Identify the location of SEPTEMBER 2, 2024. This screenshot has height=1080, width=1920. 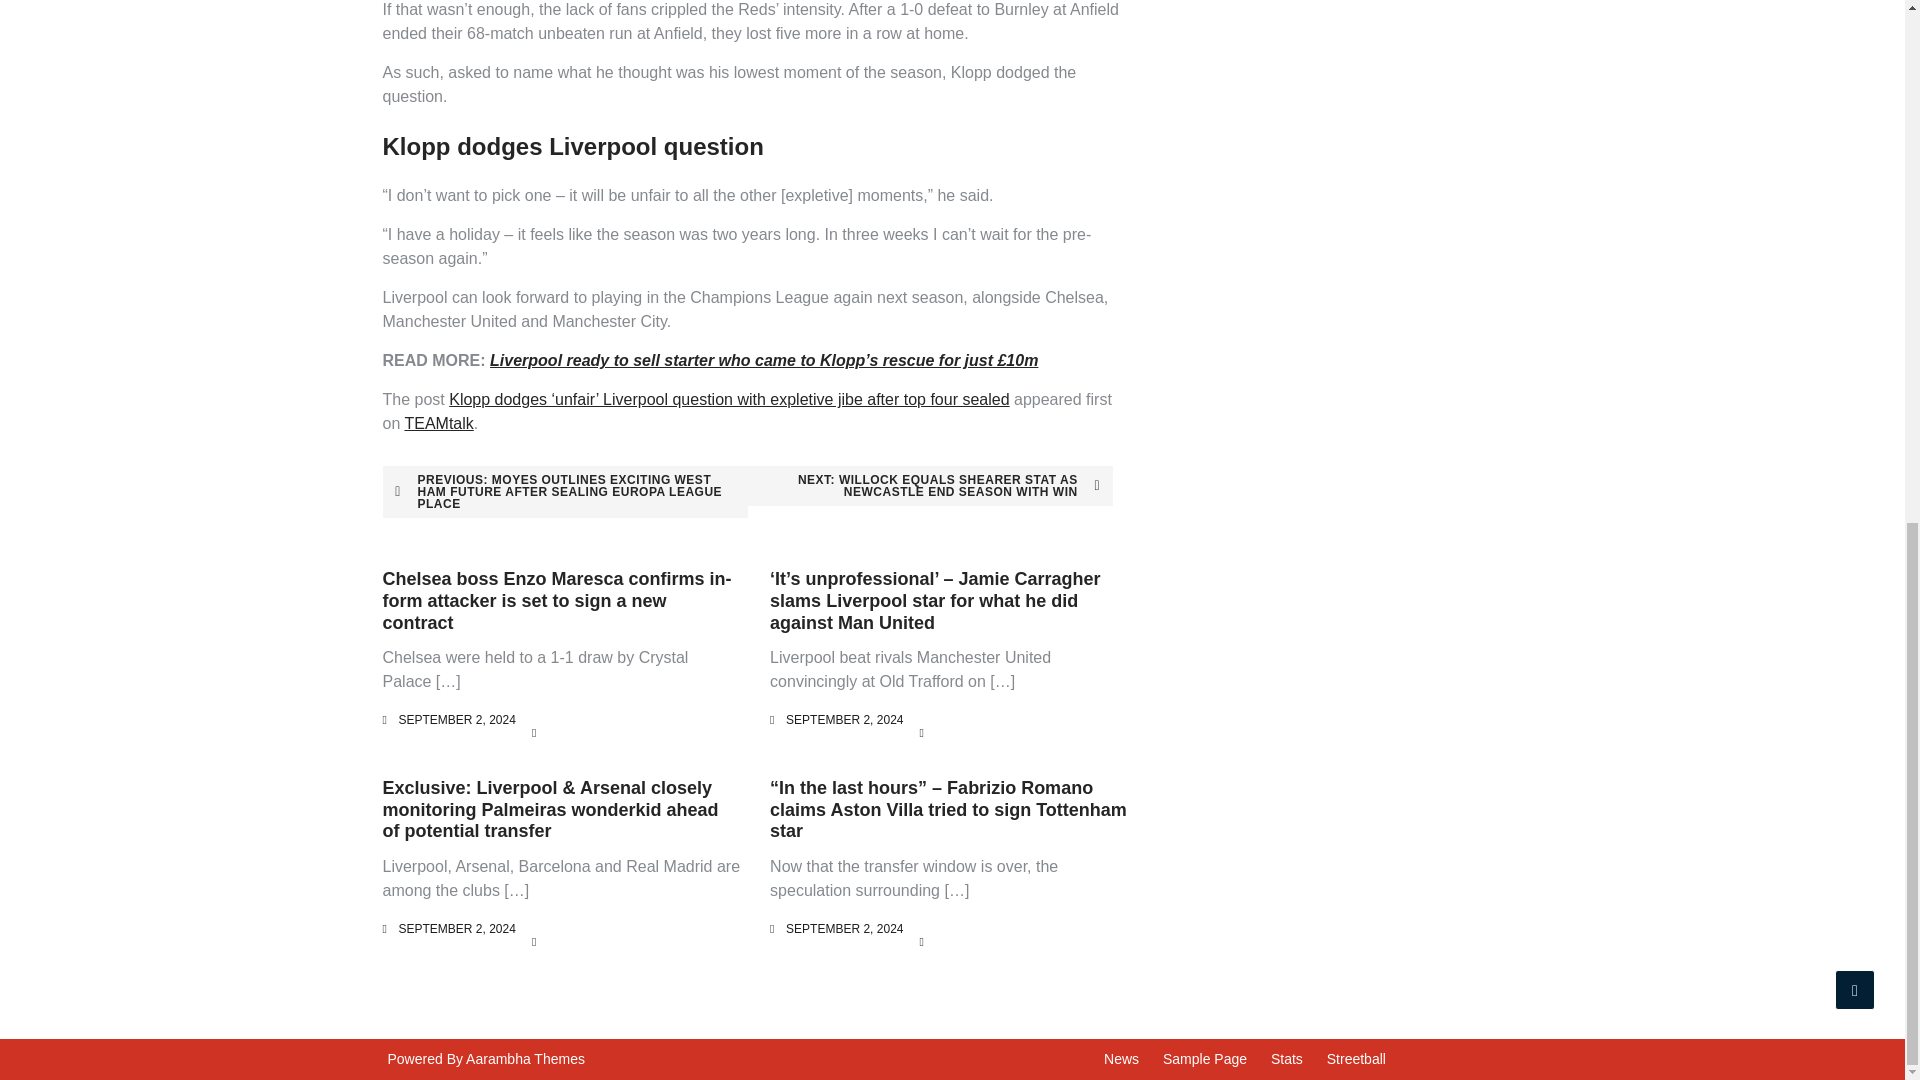
(456, 719).